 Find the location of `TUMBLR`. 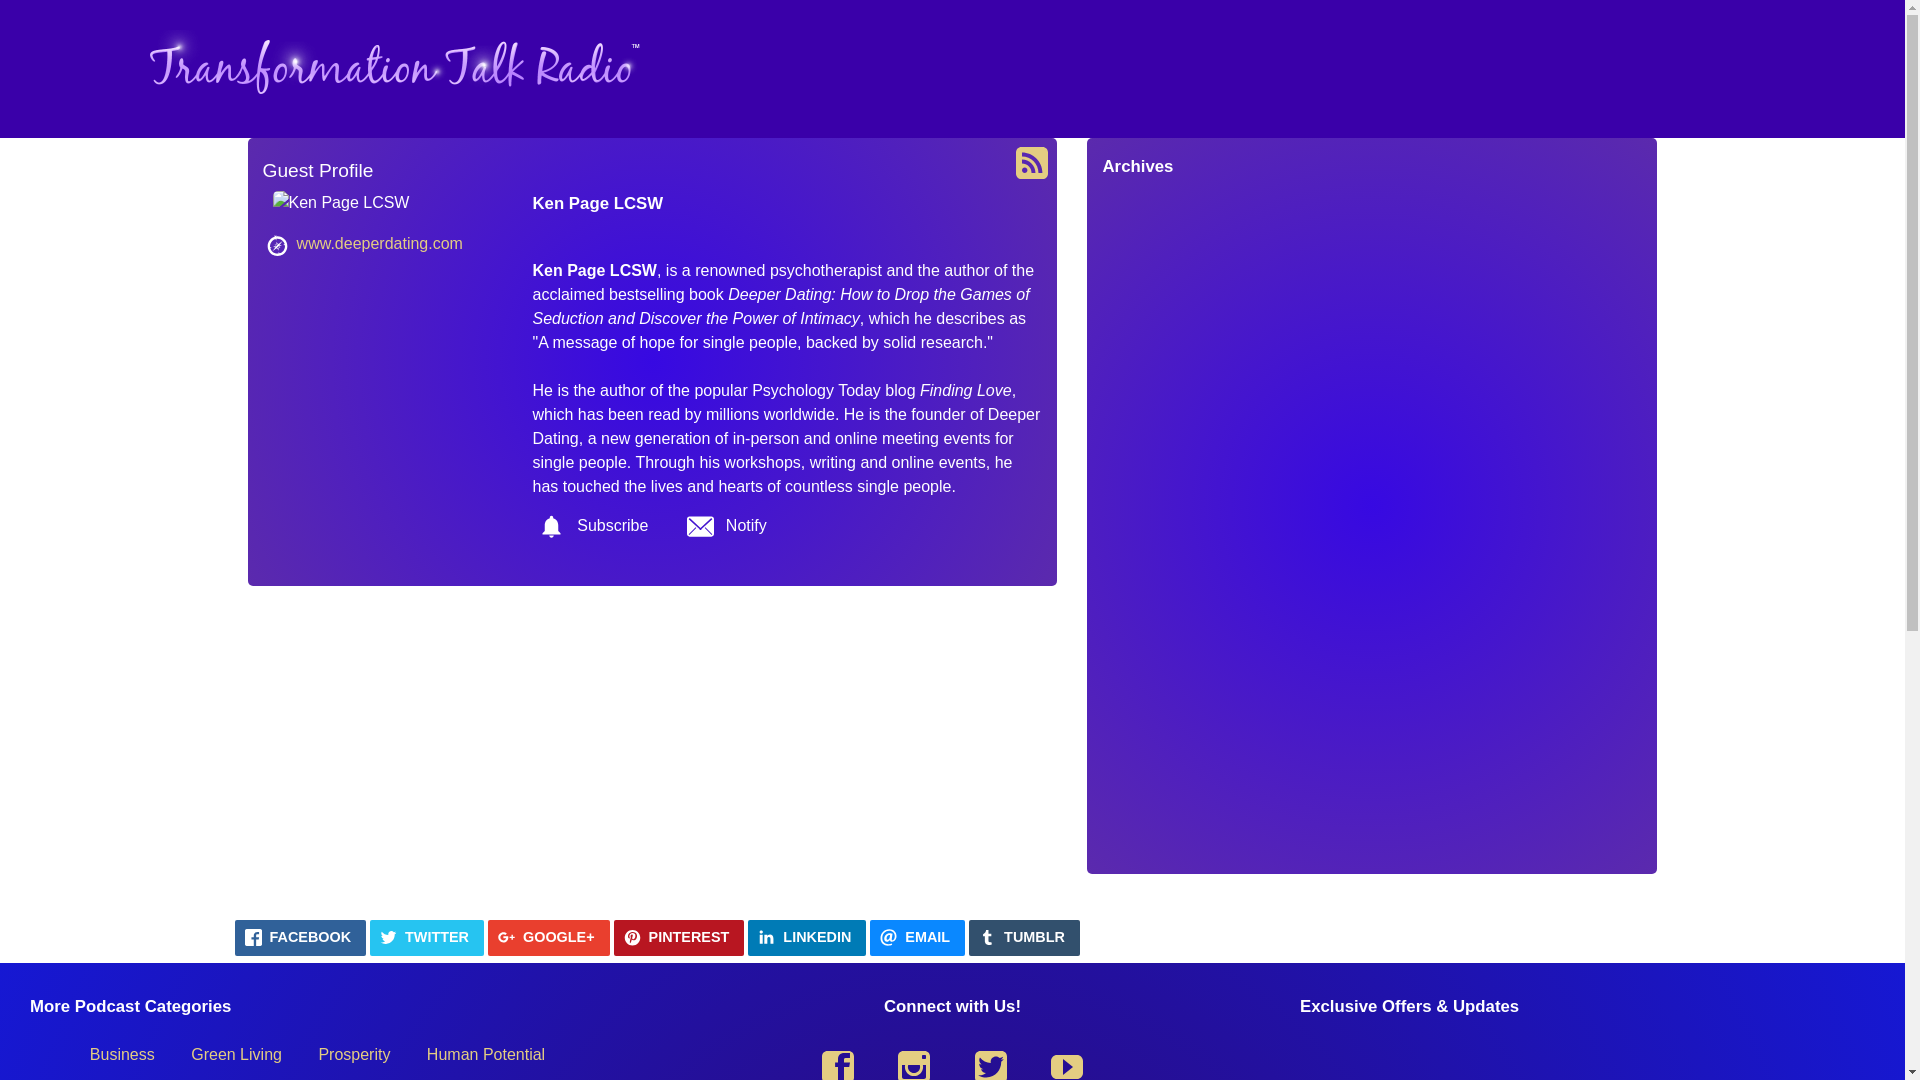

TUMBLR is located at coordinates (1024, 938).